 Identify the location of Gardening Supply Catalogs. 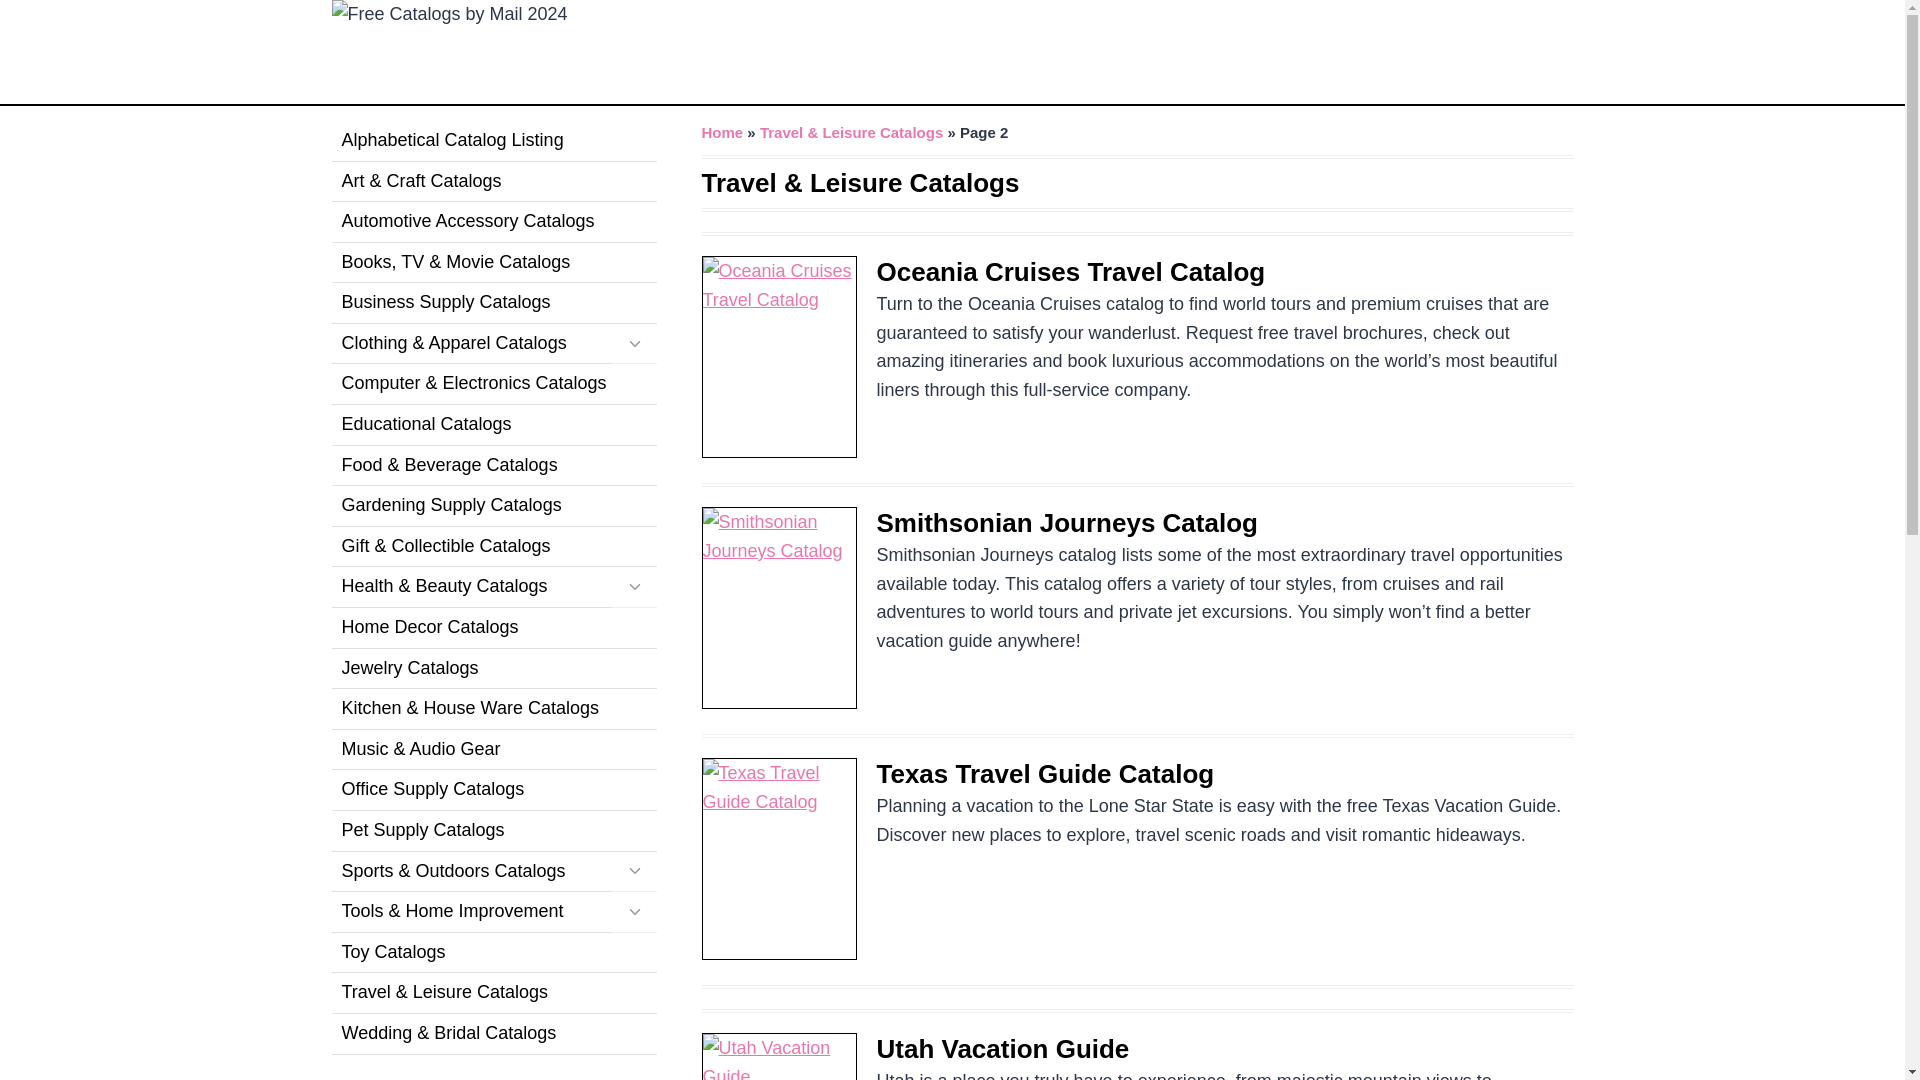
(494, 506).